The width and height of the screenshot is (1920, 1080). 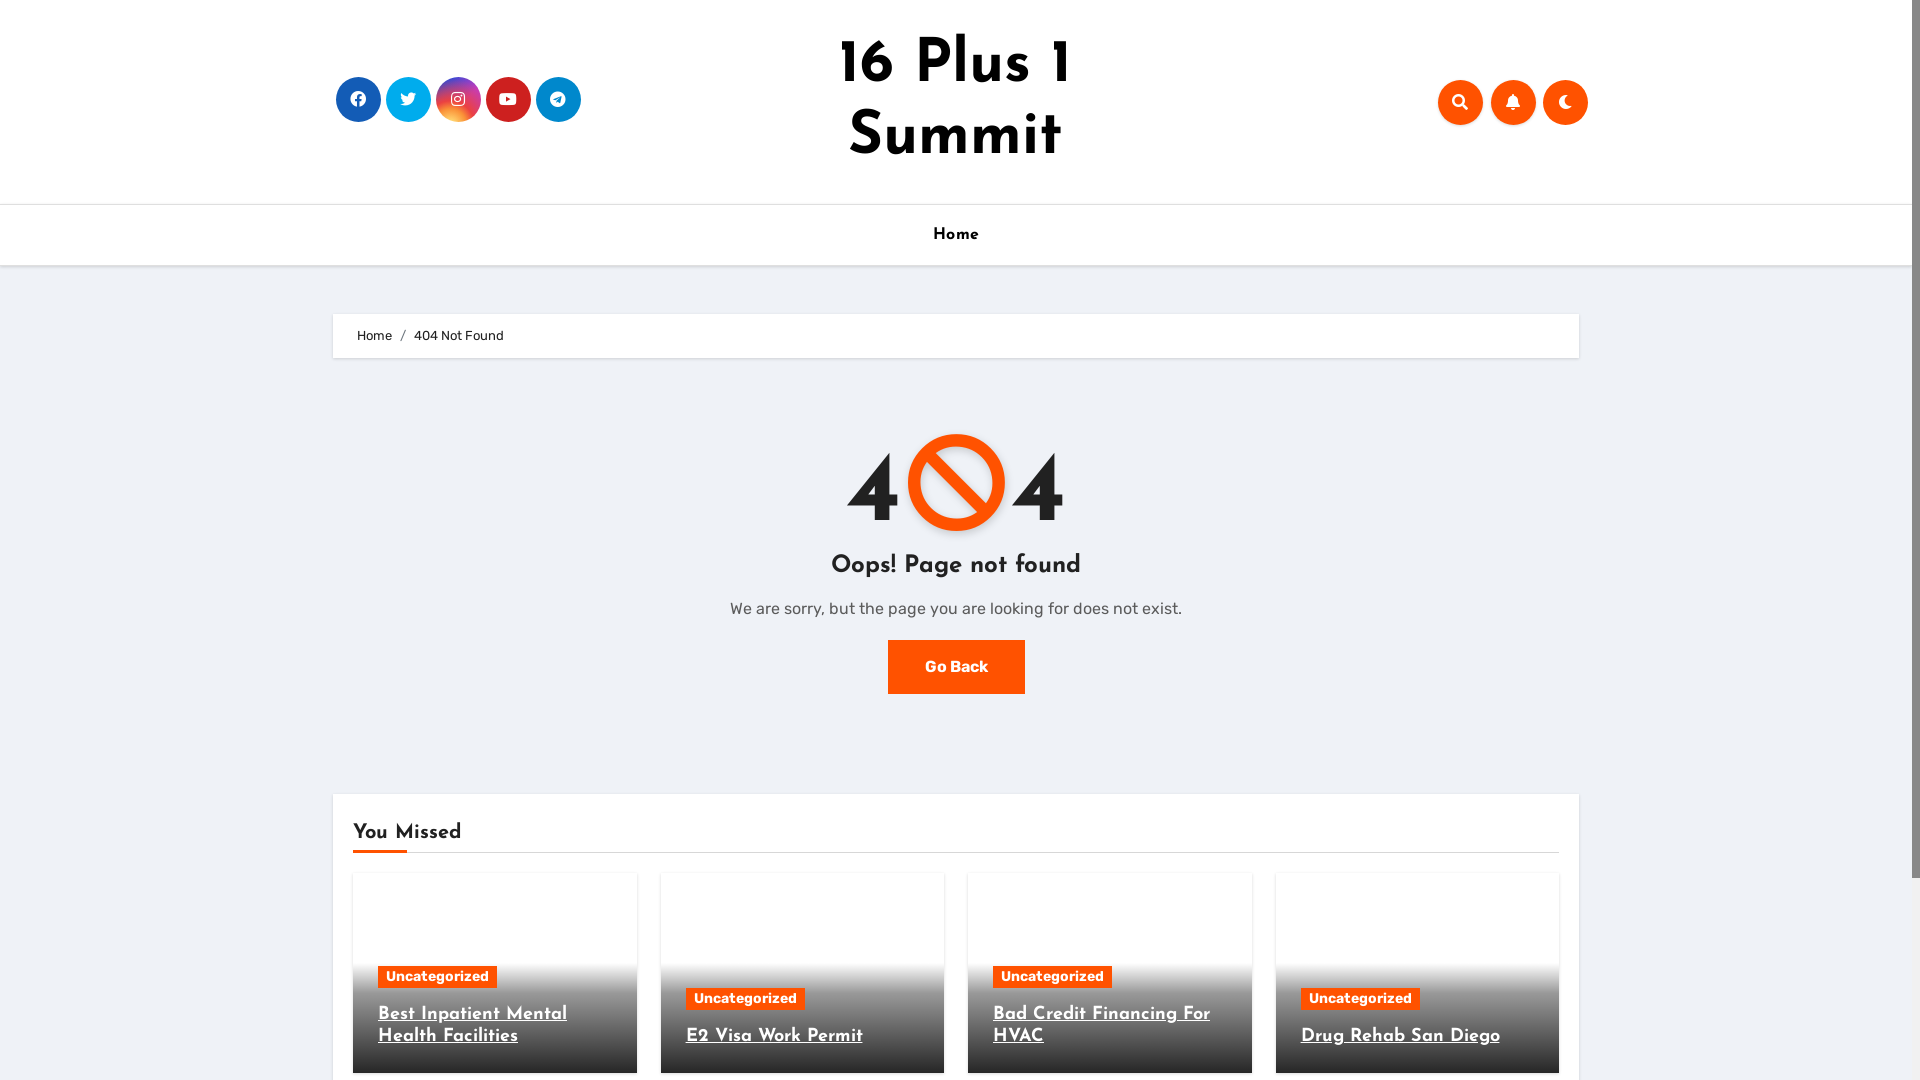 What do you see at coordinates (956, 667) in the screenshot?
I see `Go Back` at bounding box center [956, 667].